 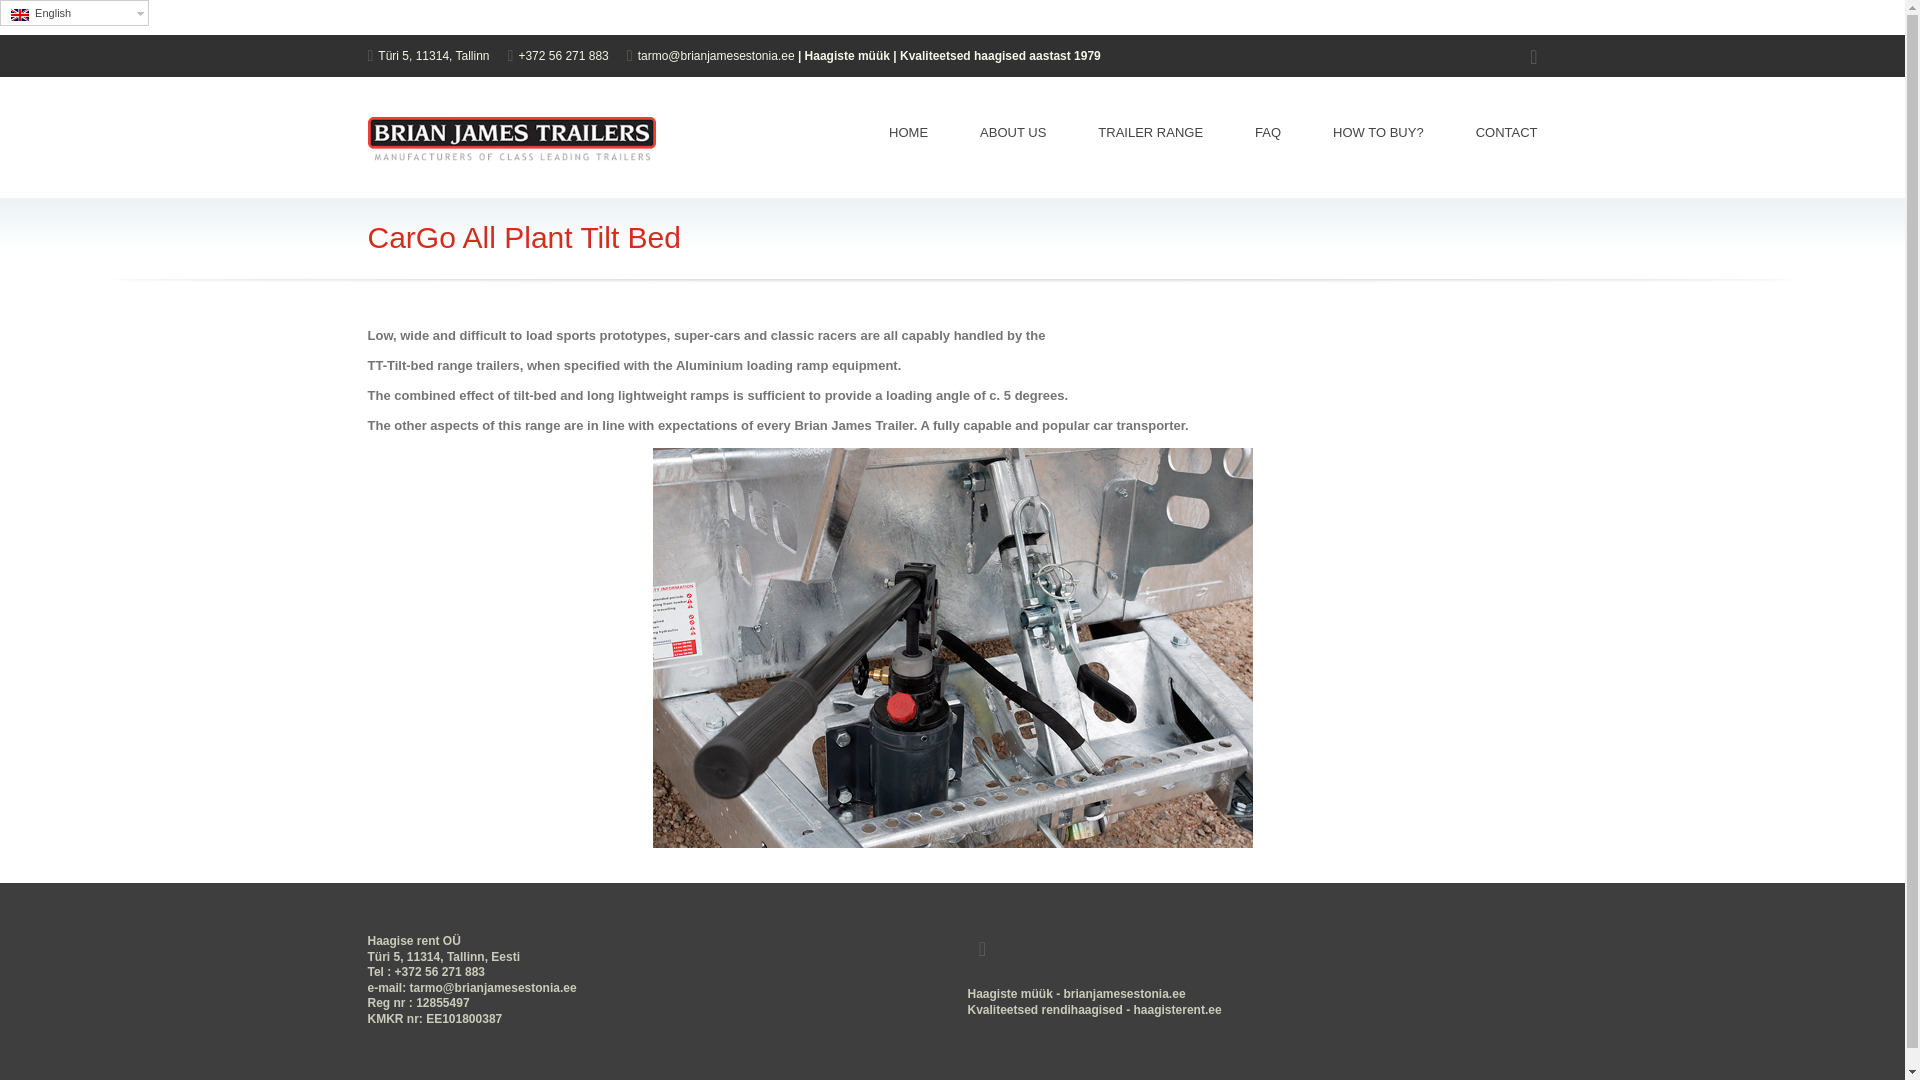 I want to click on HOW TO BUY?, so click(x=1378, y=132).